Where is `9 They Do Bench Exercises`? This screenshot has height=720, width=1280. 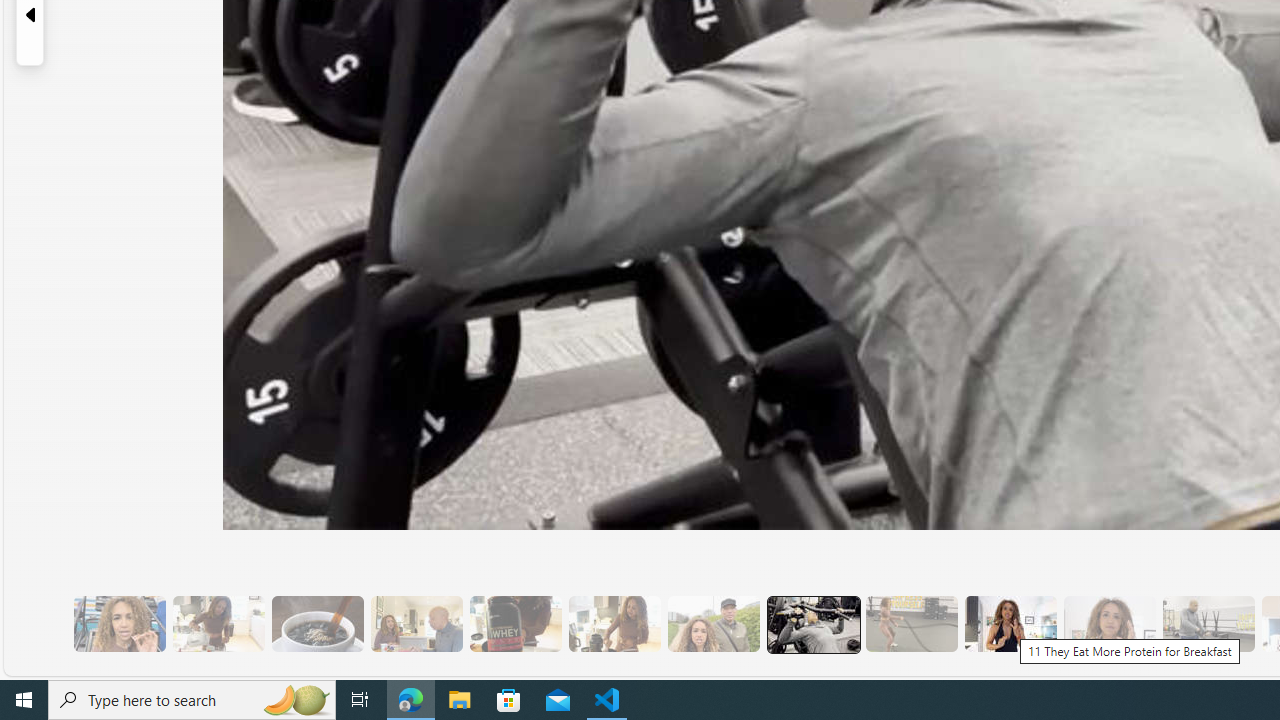 9 They Do Bench Exercises is located at coordinates (813, 624).